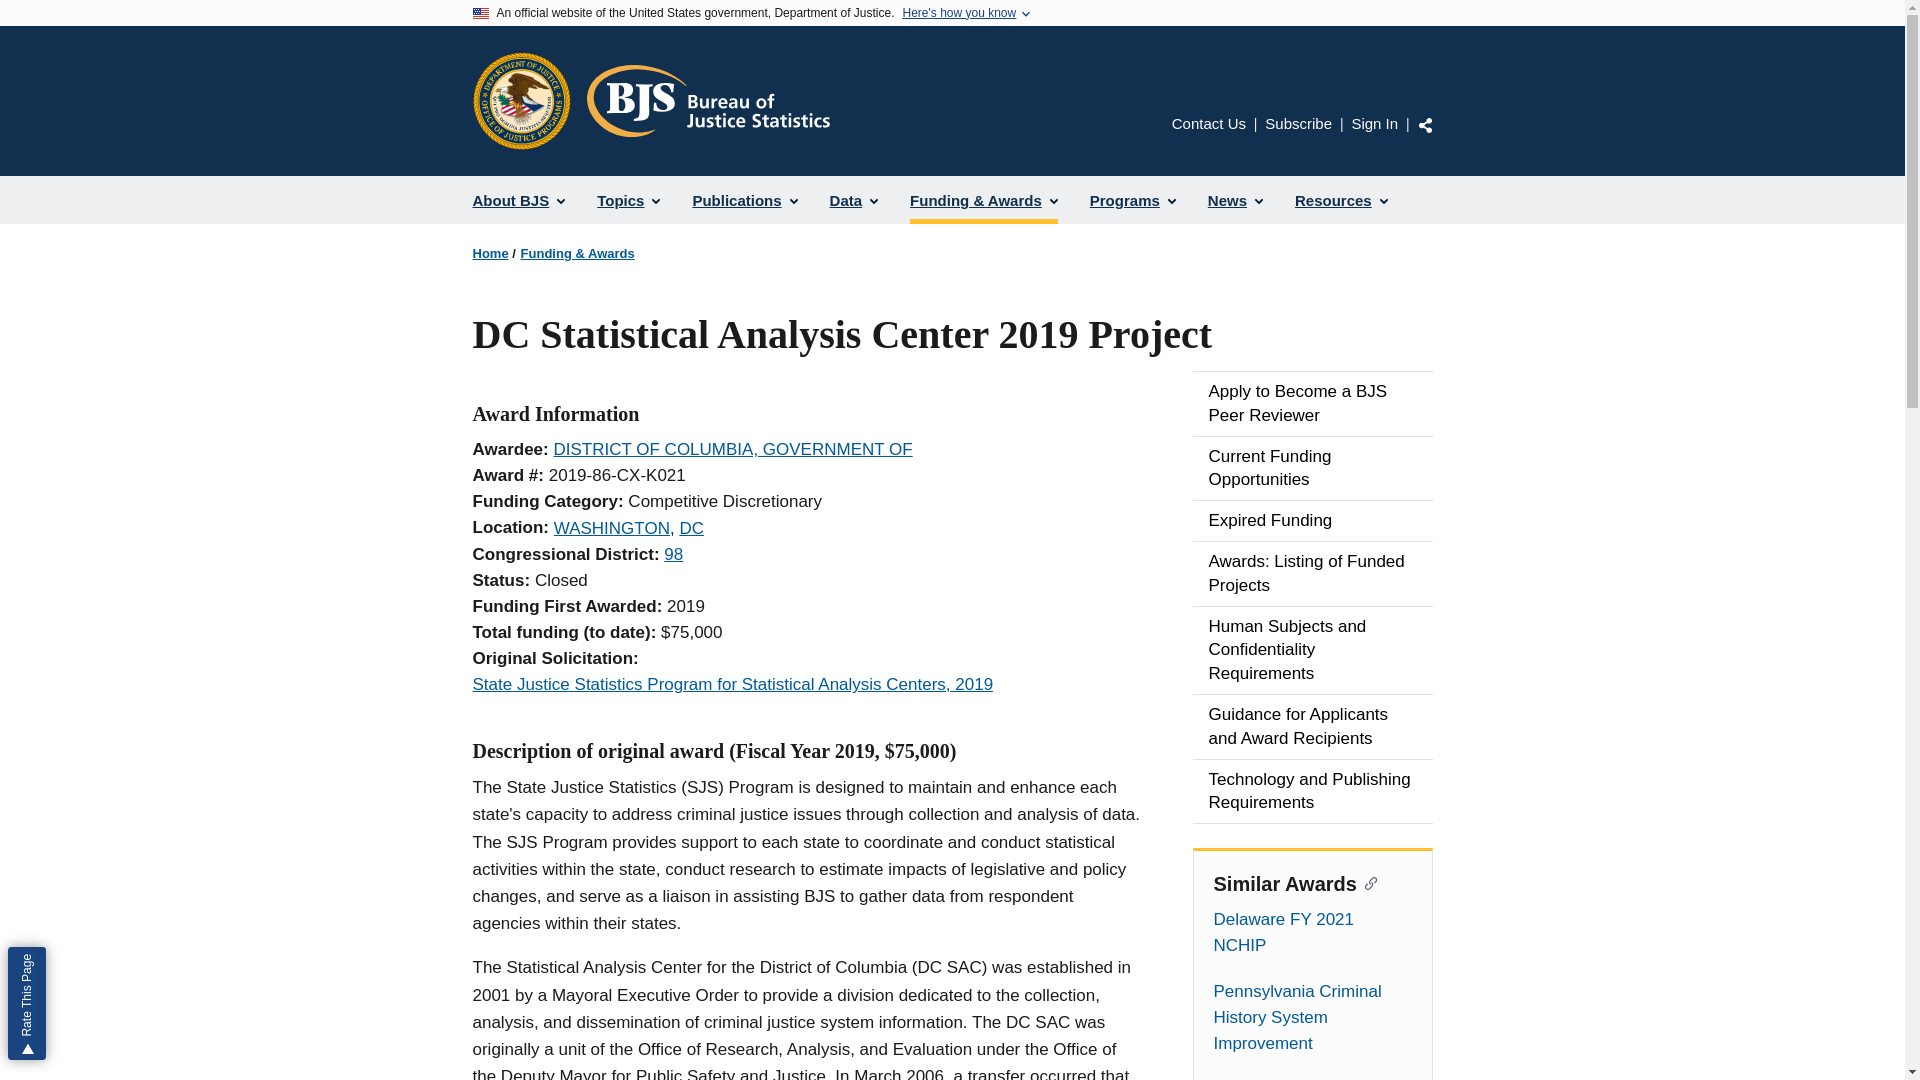  I want to click on Sign In, so click(1374, 122).